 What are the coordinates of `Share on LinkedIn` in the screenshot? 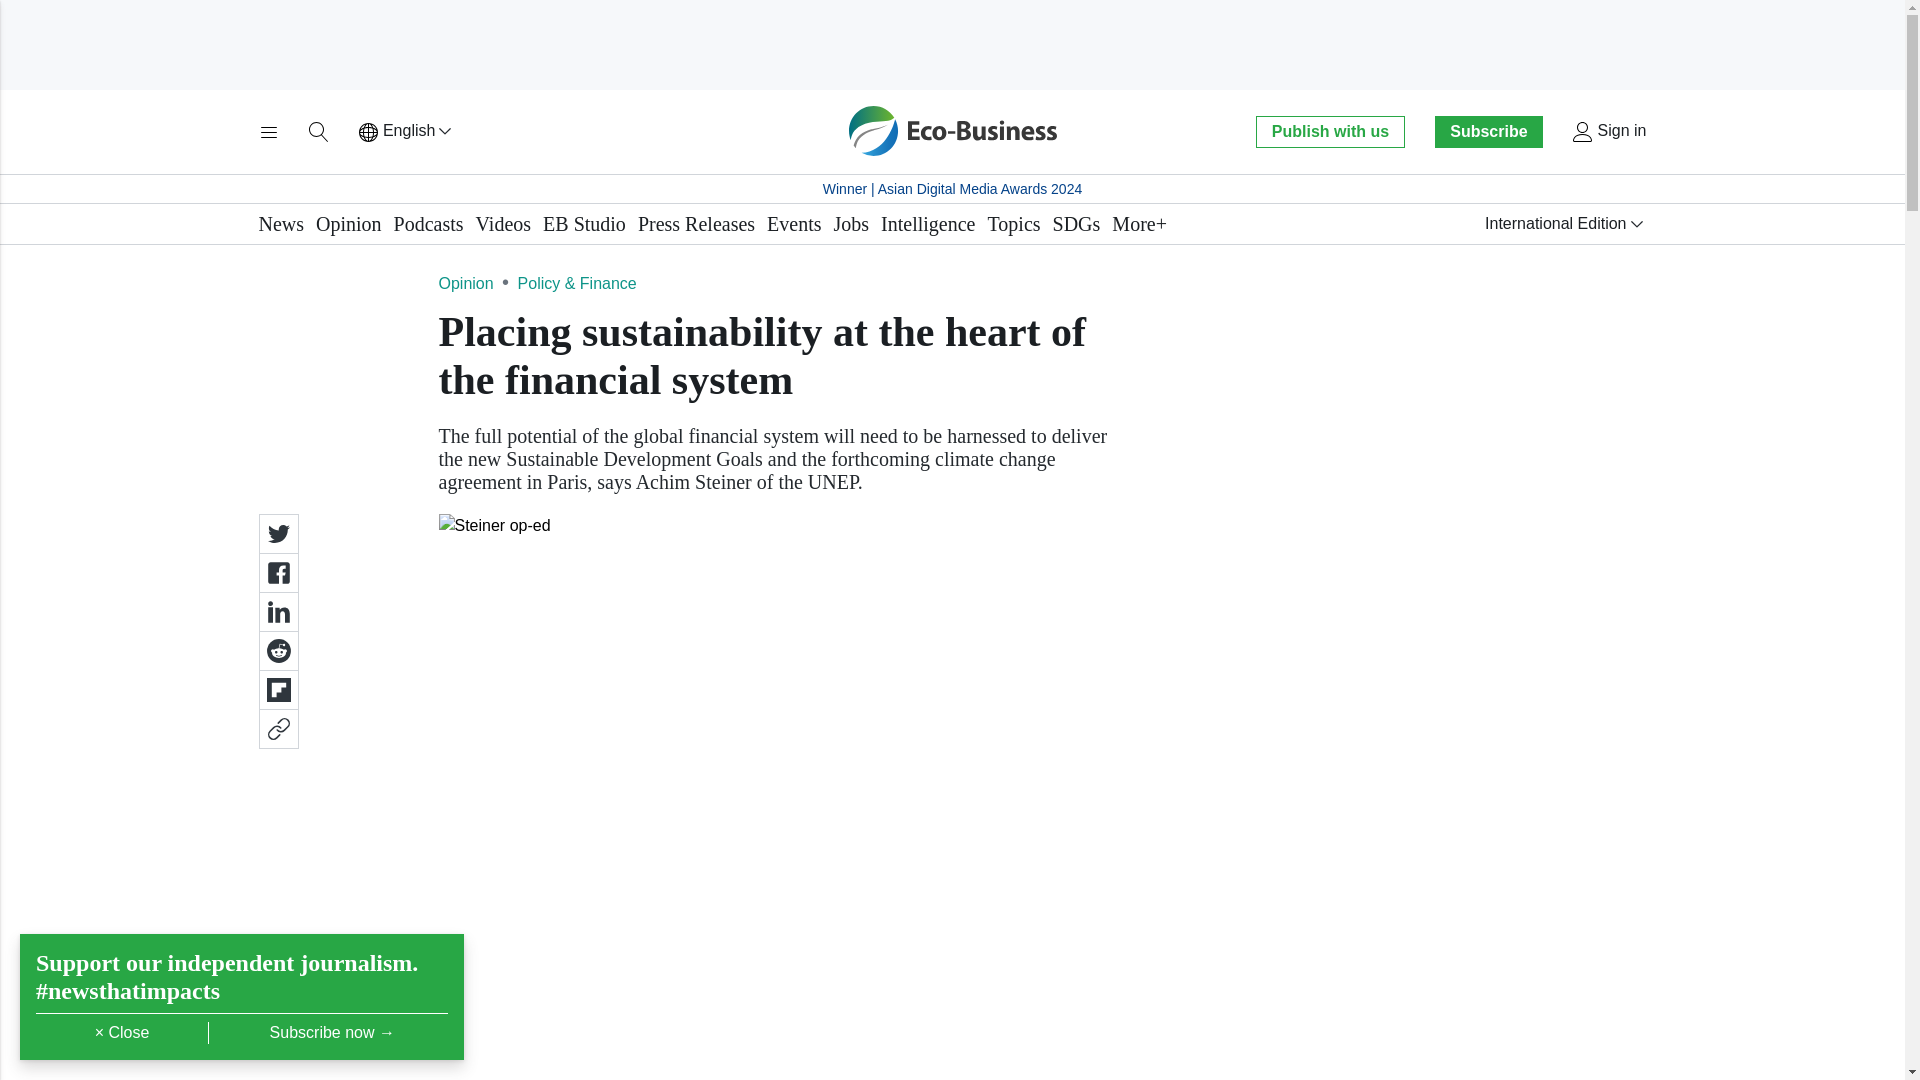 It's located at (277, 611).